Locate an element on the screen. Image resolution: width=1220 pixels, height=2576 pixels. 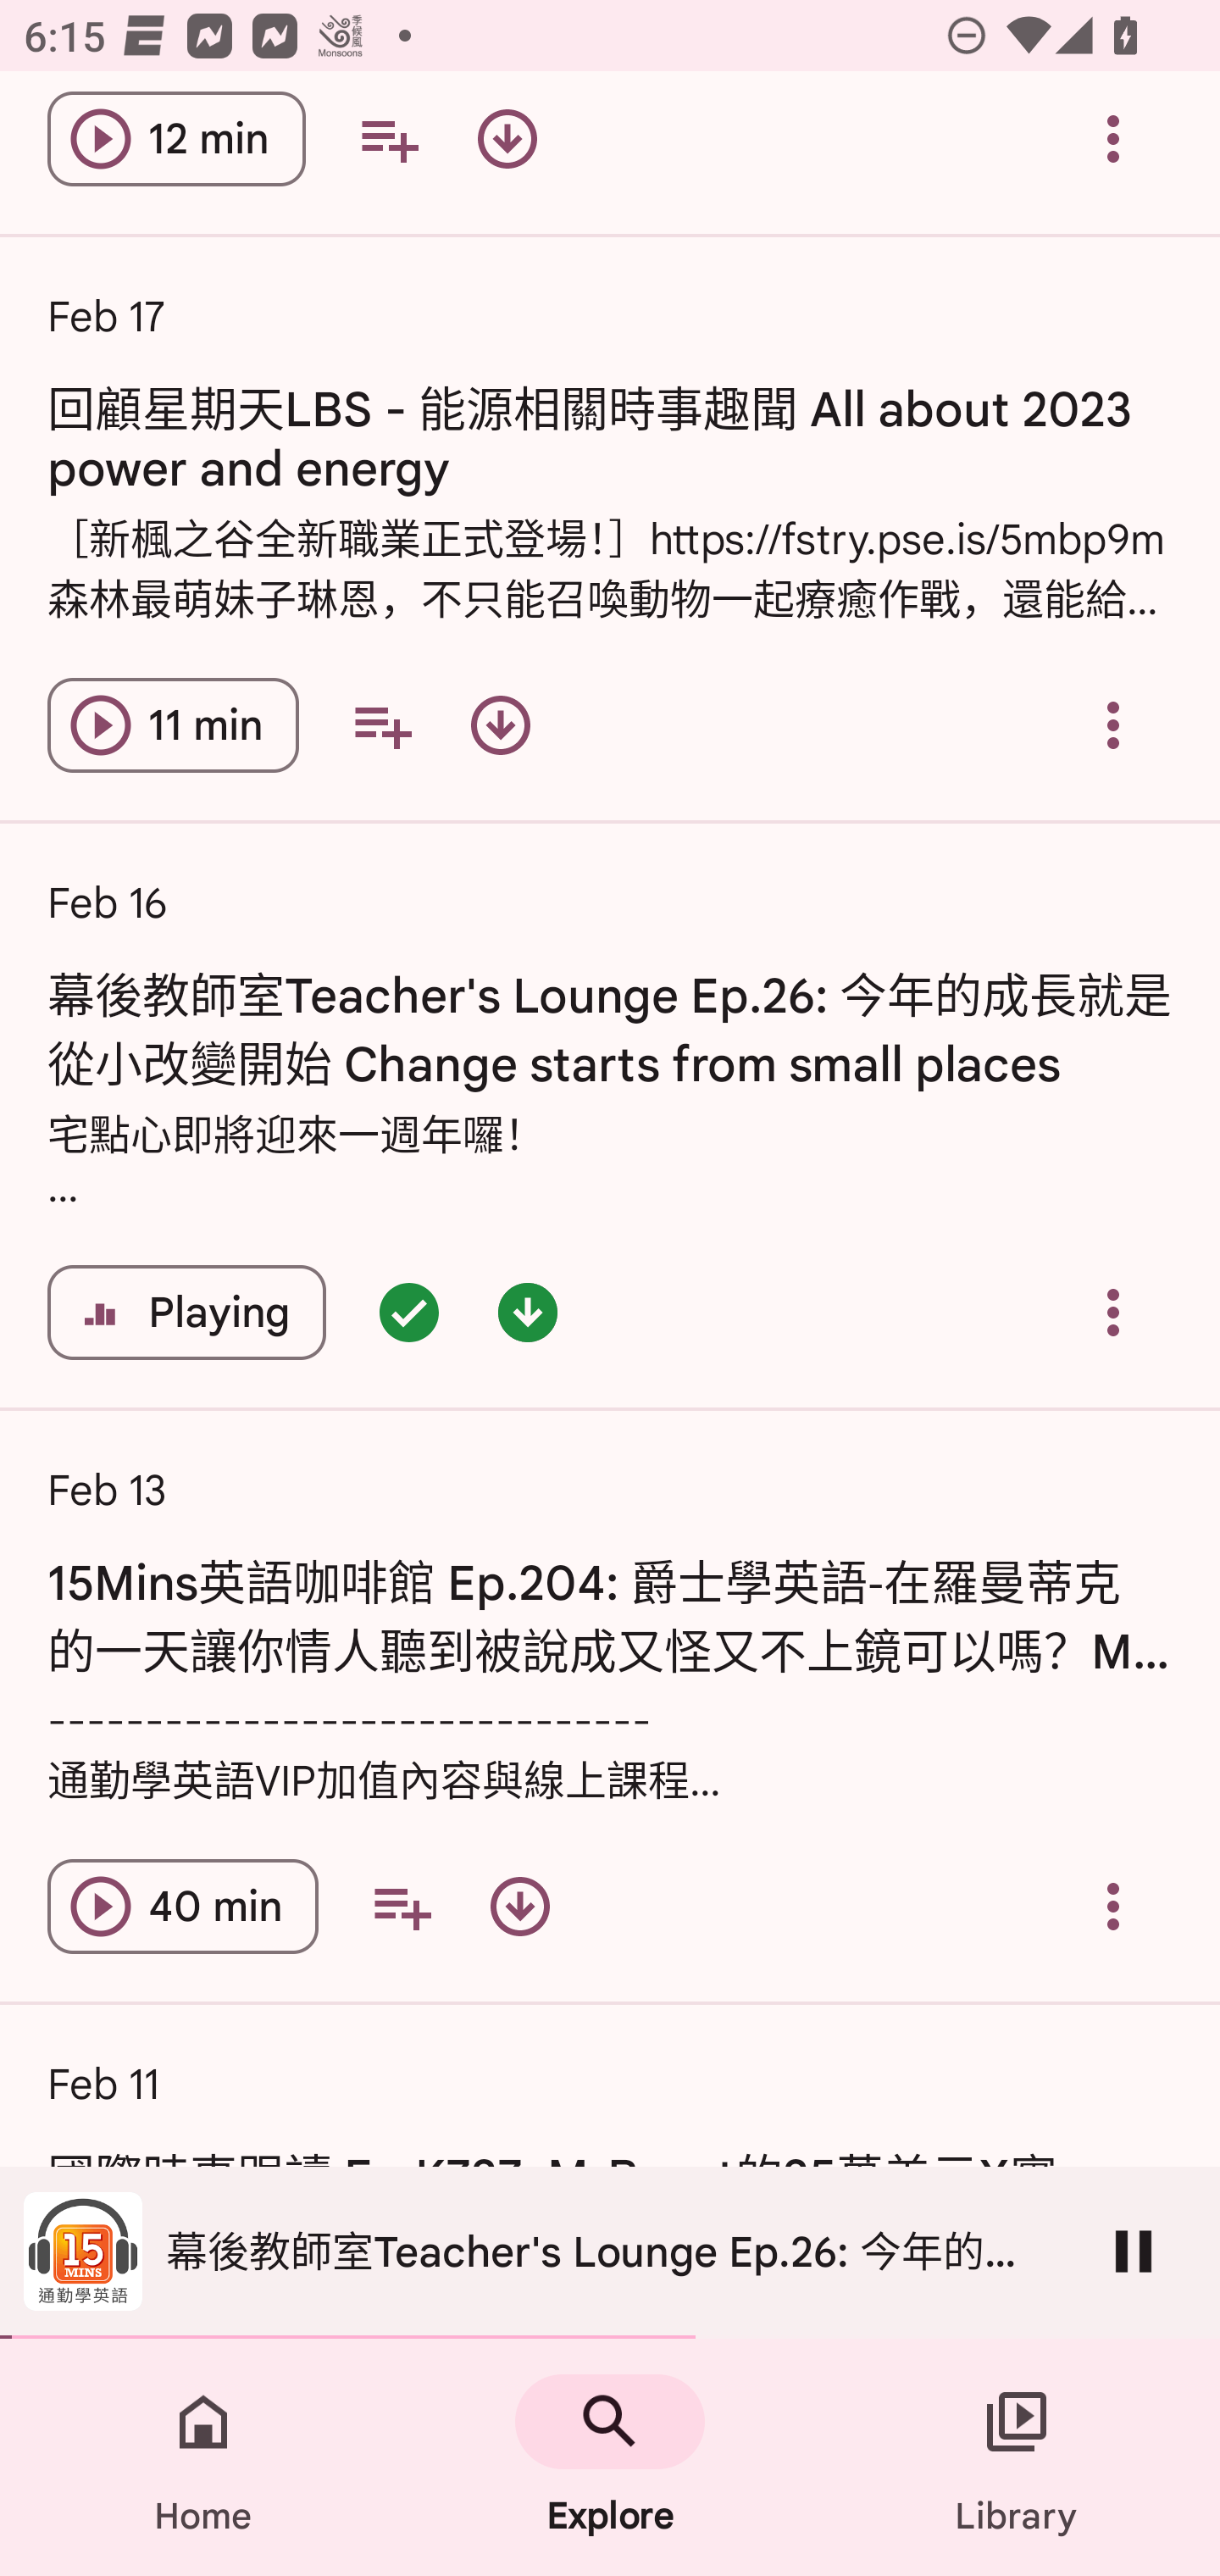
Episode downloaded - double tap for options 0.0 is located at coordinates (527, 1312).